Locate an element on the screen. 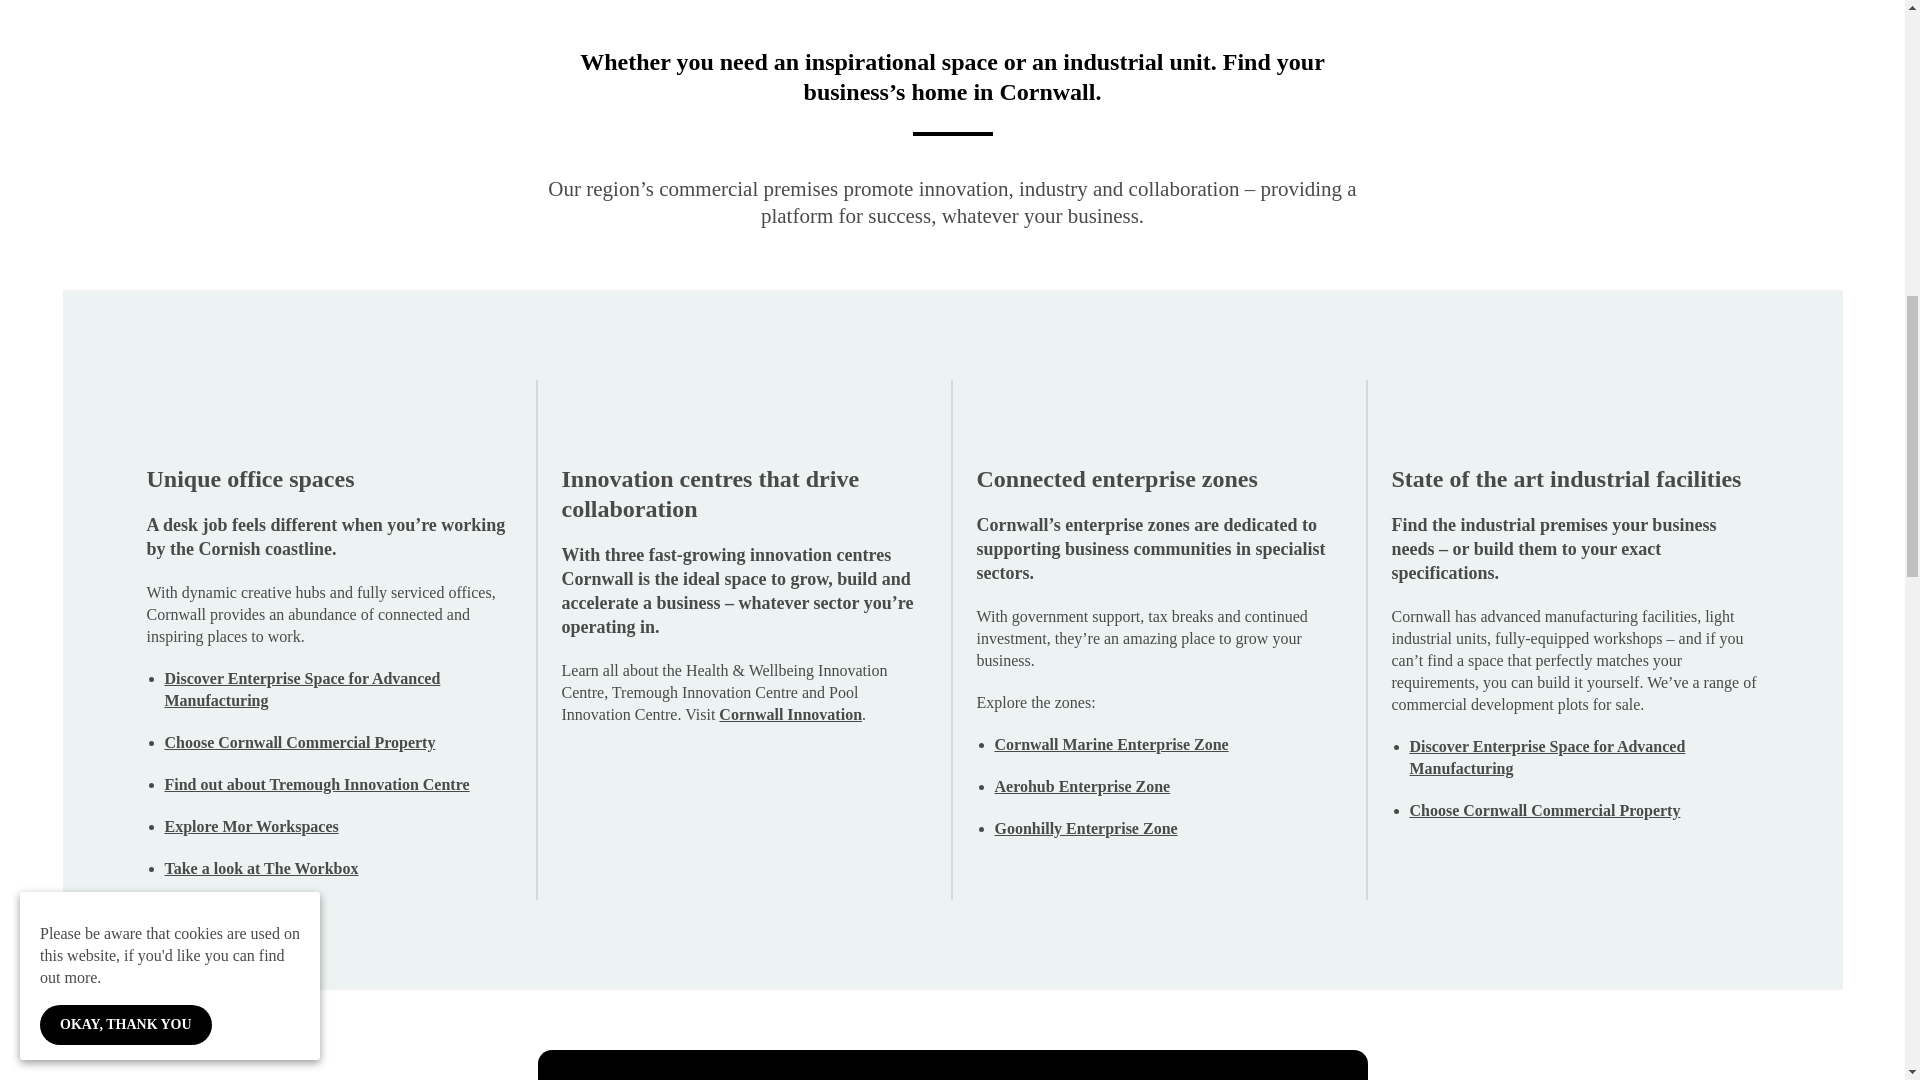  Goonhilly Enterprise Zone is located at coordinates (1085, 828).